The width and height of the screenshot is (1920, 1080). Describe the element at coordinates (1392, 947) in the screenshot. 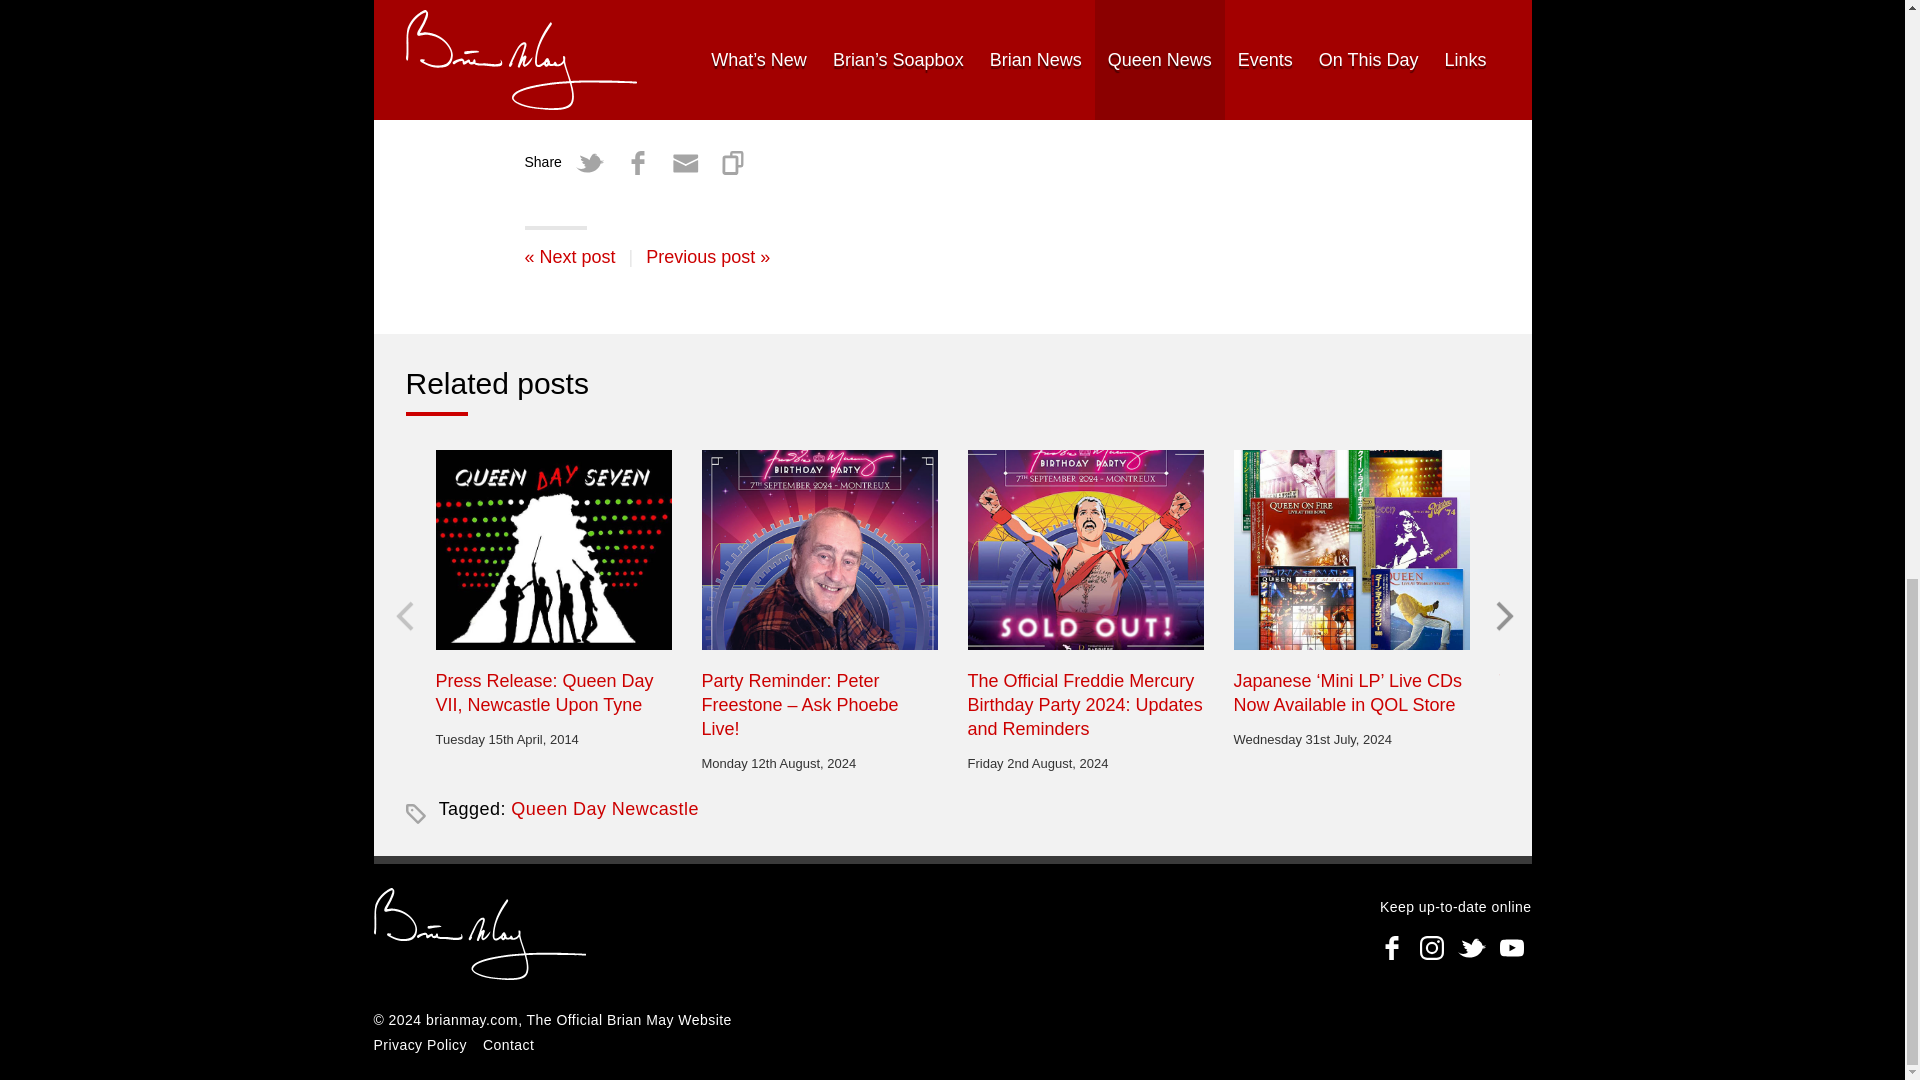

I see `Follow BrianMay.com on facebook` at that location.